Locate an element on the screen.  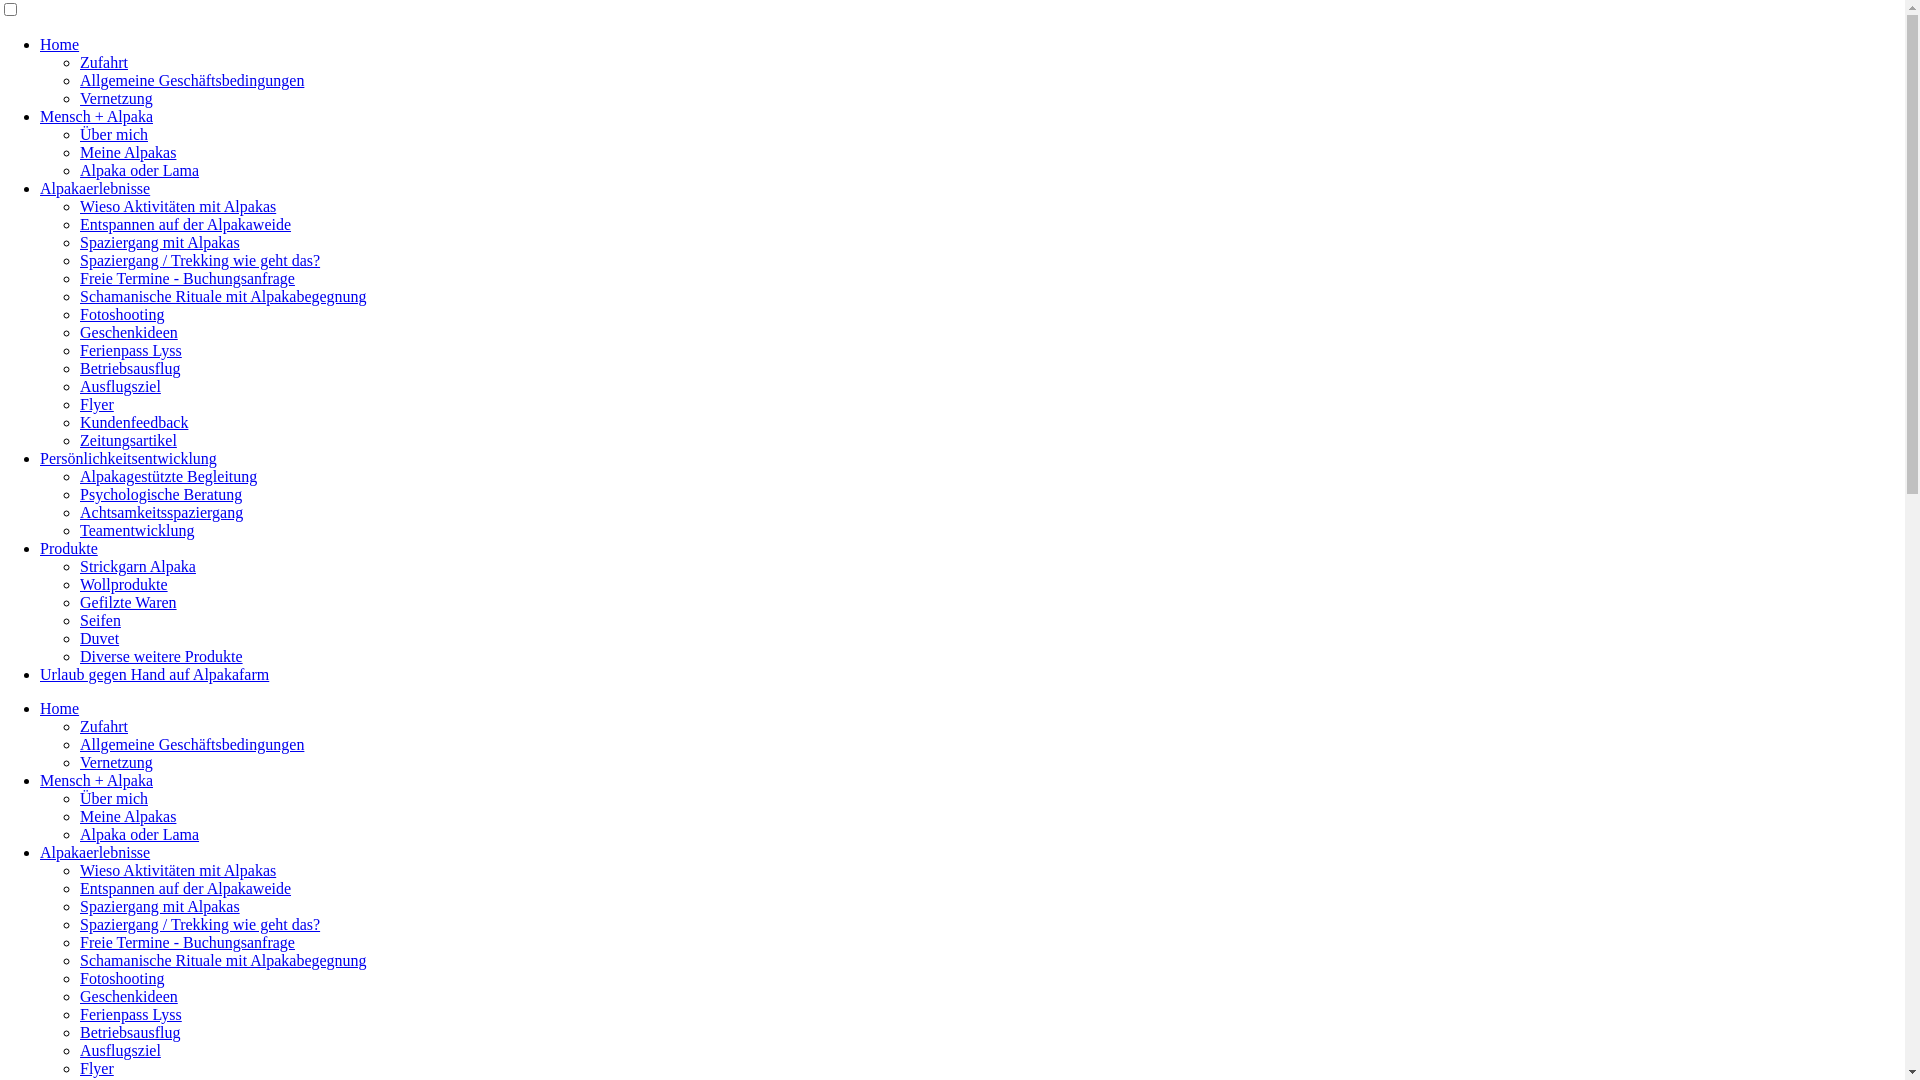
Fotoshooting is located at coordinates (122, 978).